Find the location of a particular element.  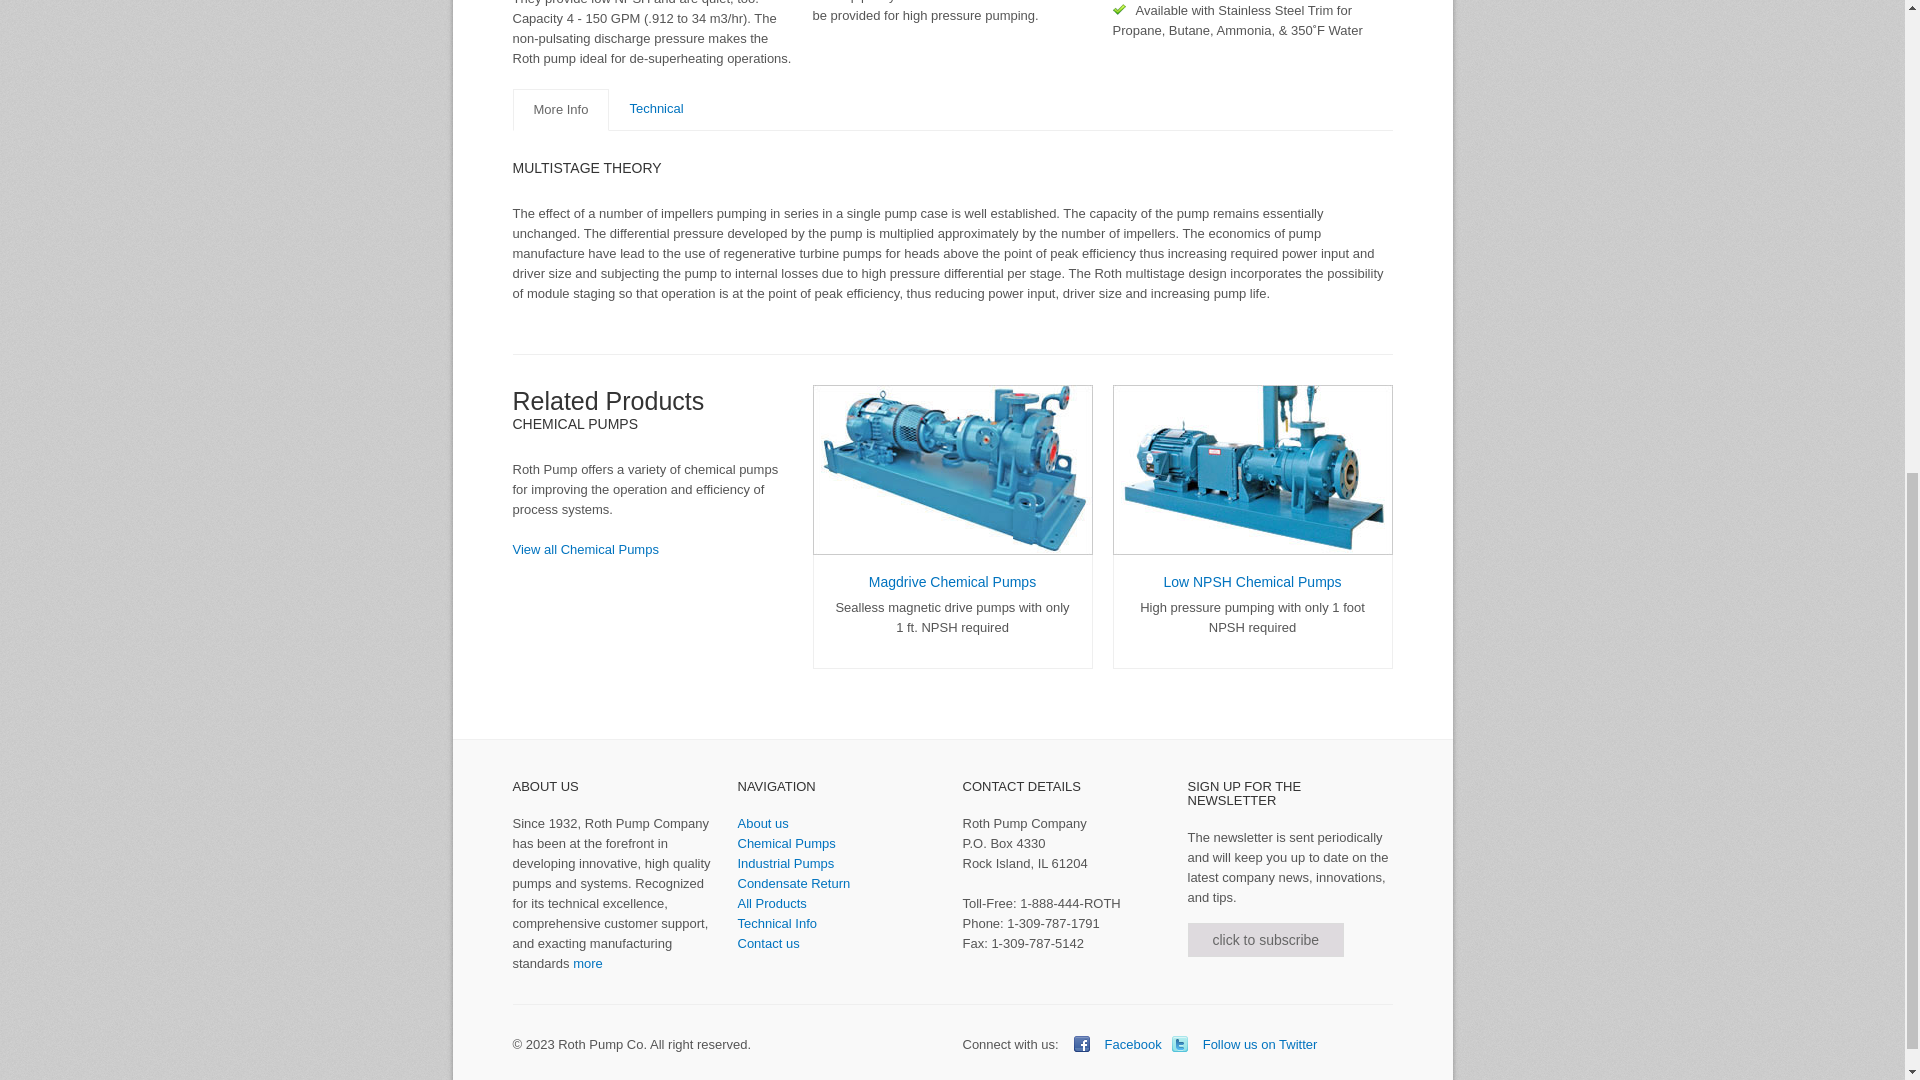

Magdrive Chemical Pumps is located at coordinates (952, 581).